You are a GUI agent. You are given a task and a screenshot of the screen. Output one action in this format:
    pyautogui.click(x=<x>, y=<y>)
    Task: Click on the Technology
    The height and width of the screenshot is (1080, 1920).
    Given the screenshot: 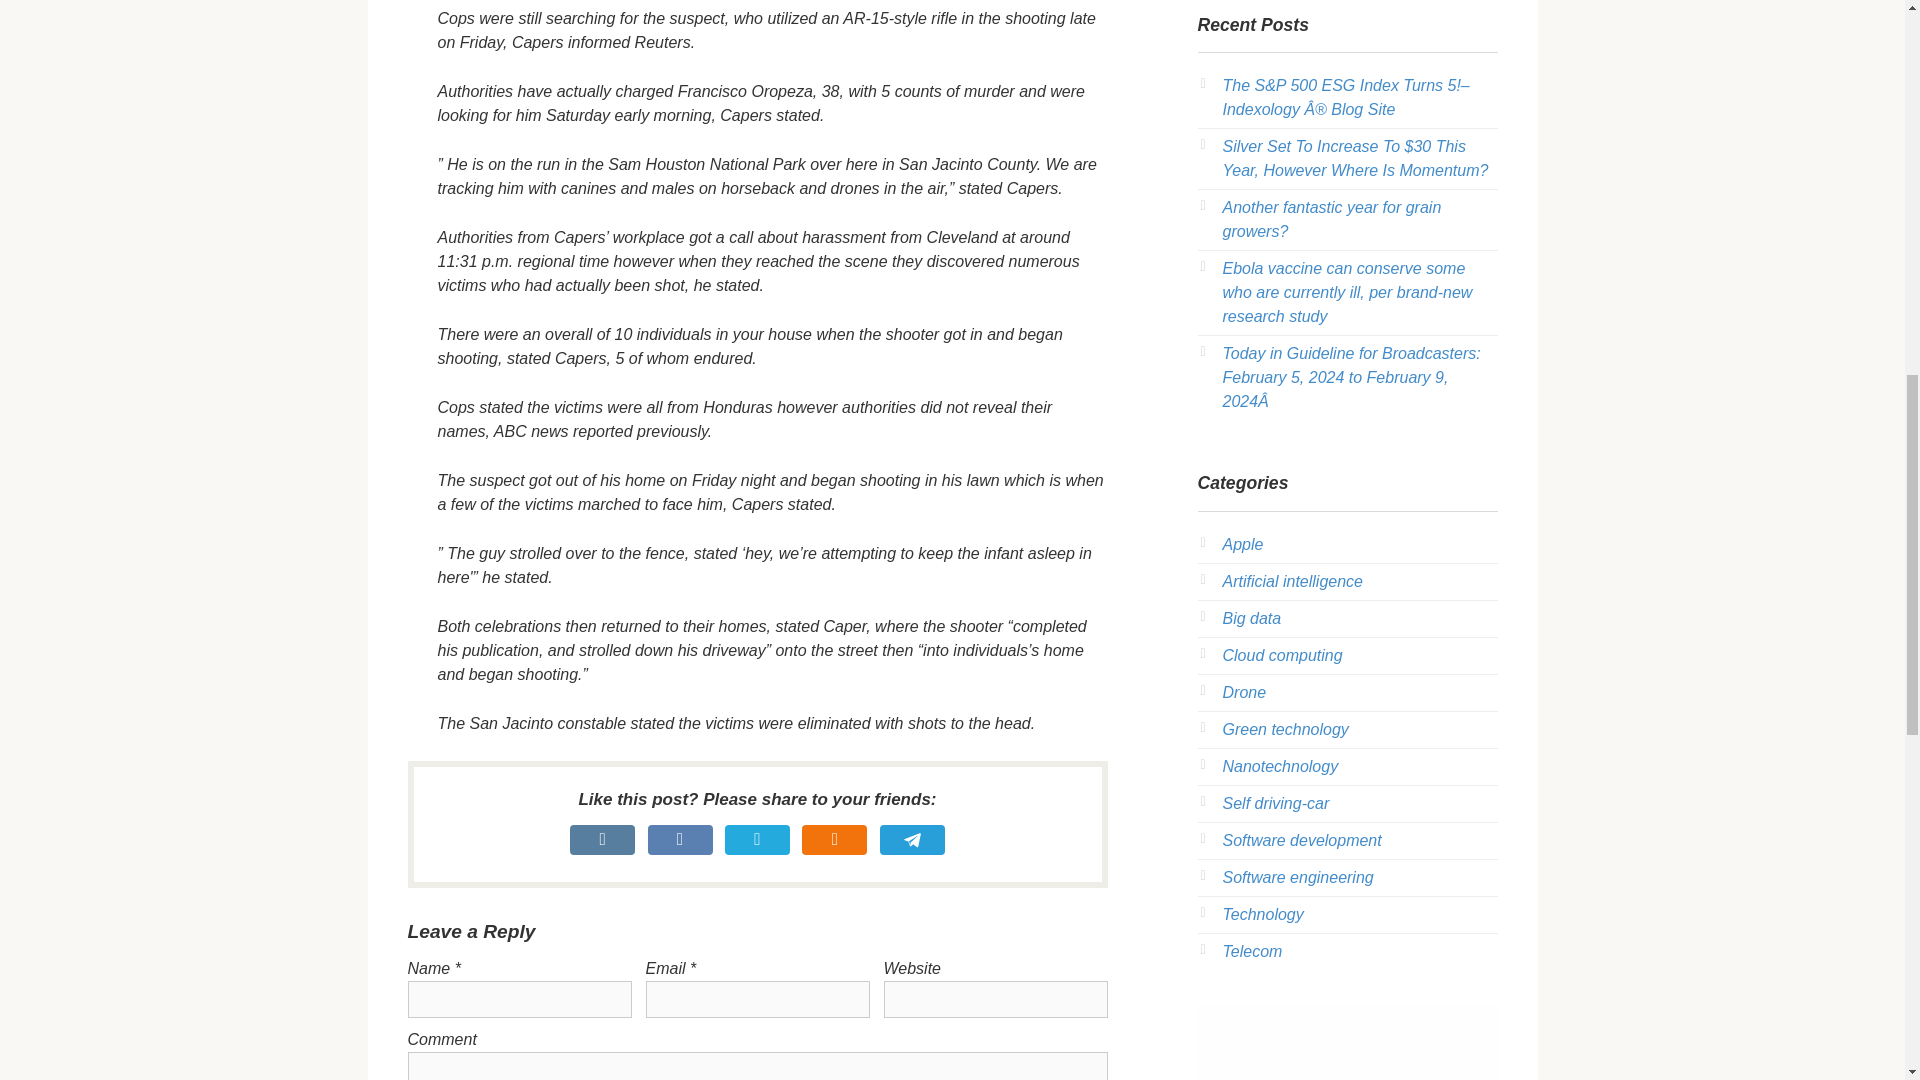 What is the action you would take?
    pyautogui.click(x=1262, y=914)
    